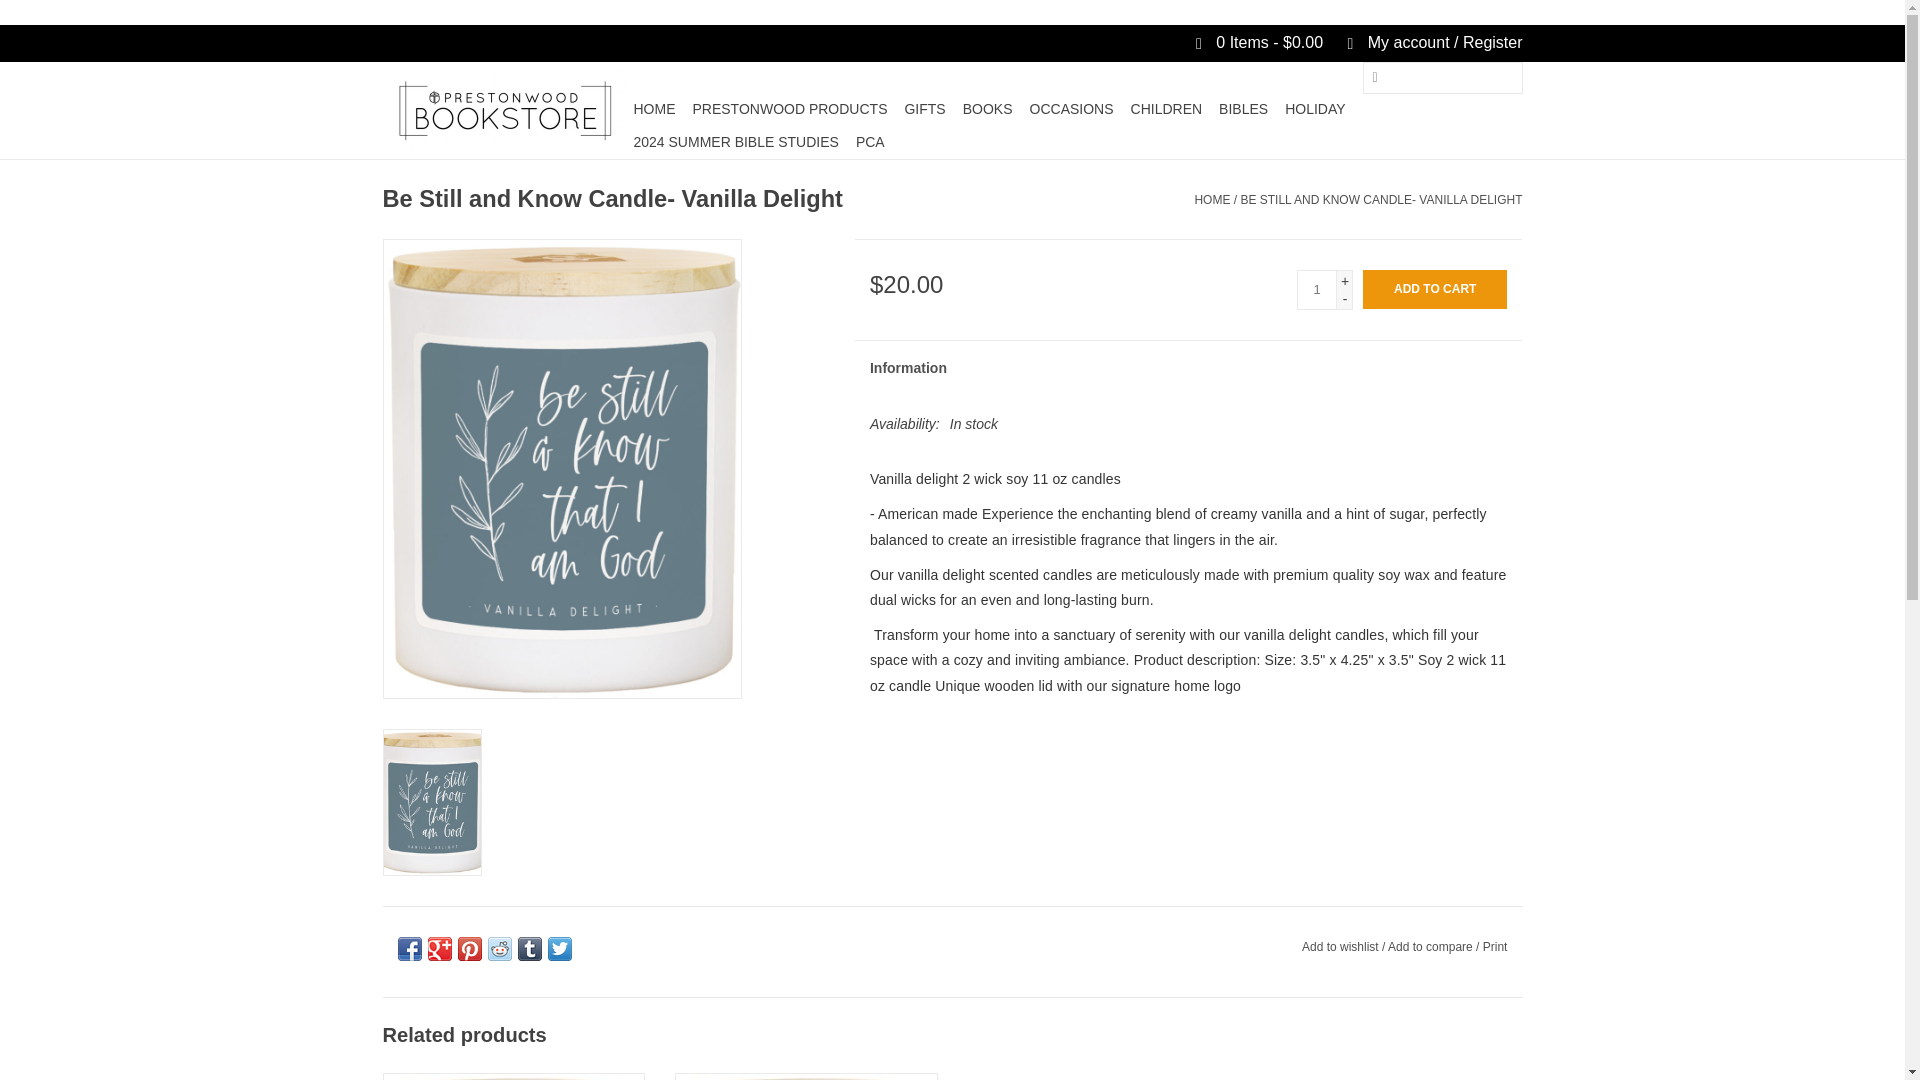 The width and height of the screenshot is (1920, 1080). I want to click on Search, so click(1374, 78).